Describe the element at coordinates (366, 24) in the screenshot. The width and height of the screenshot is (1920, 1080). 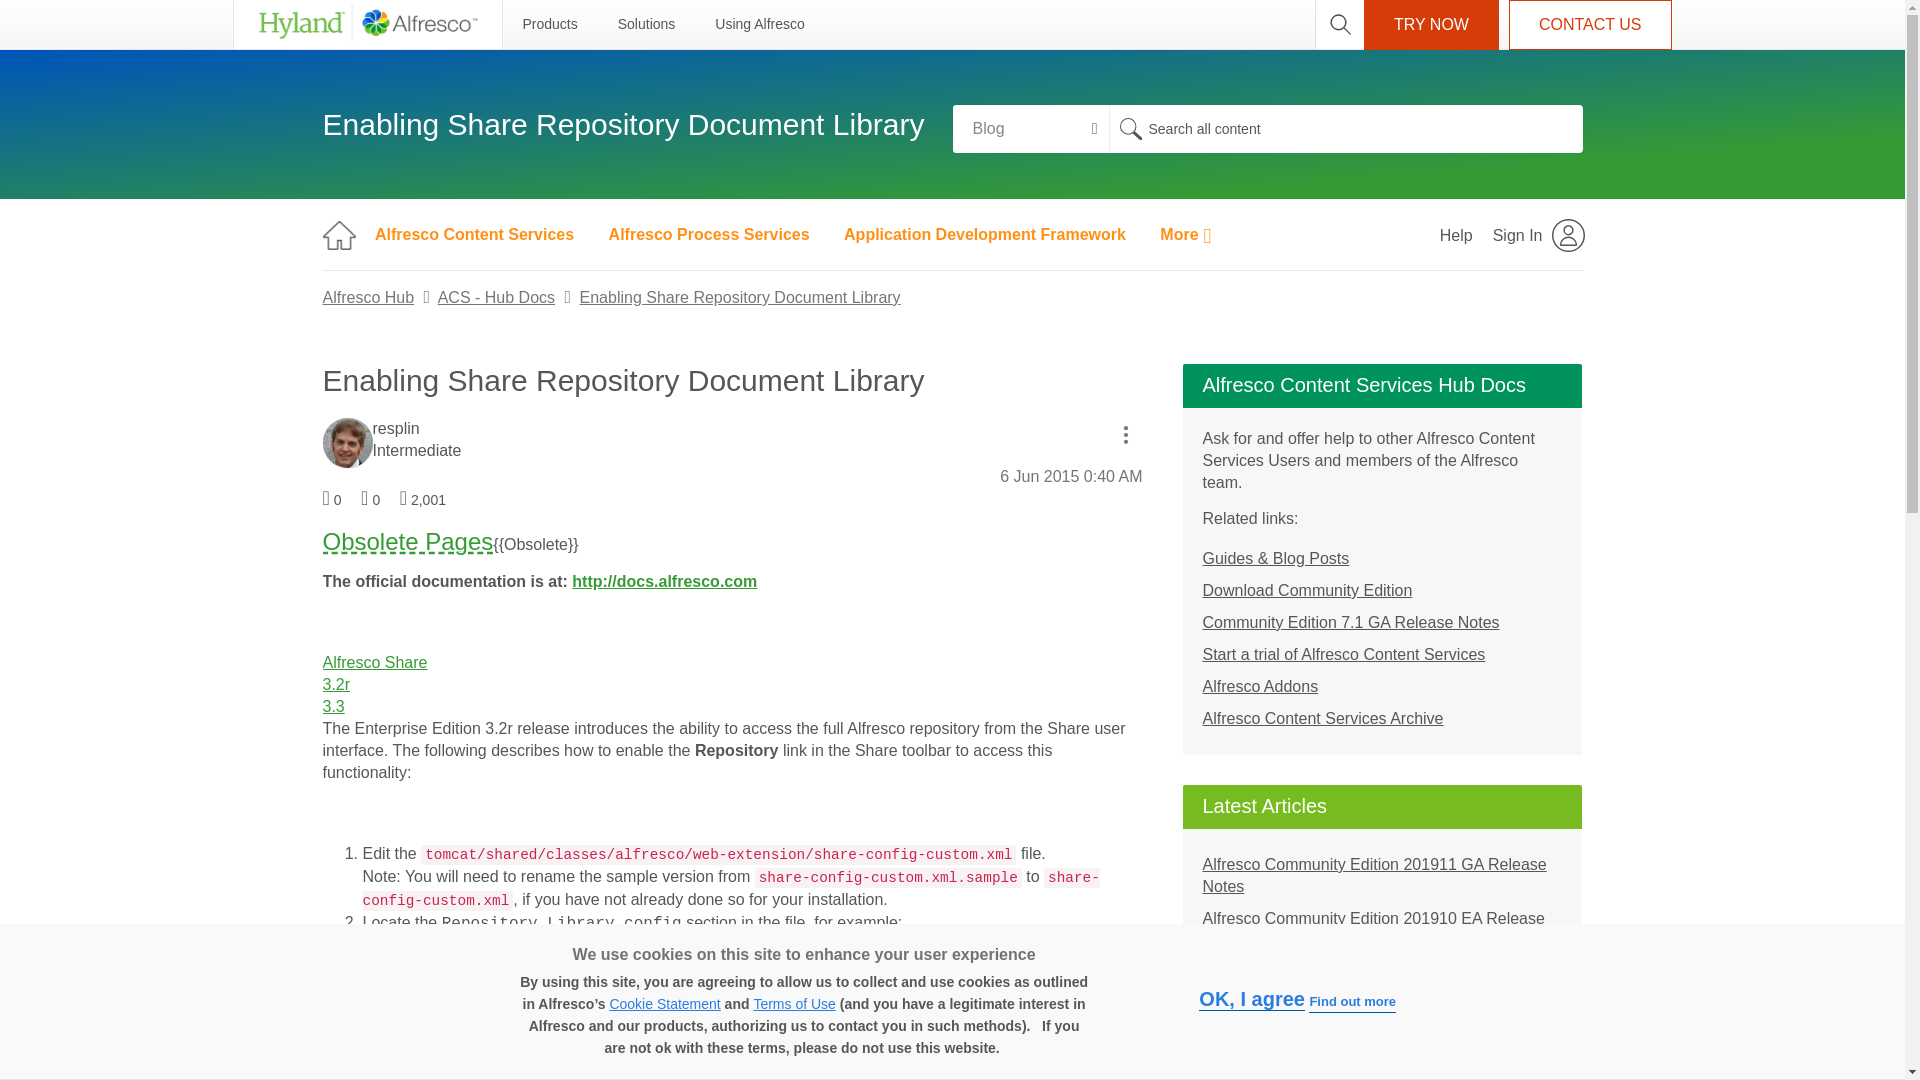
I see `Alfresco` at that location.